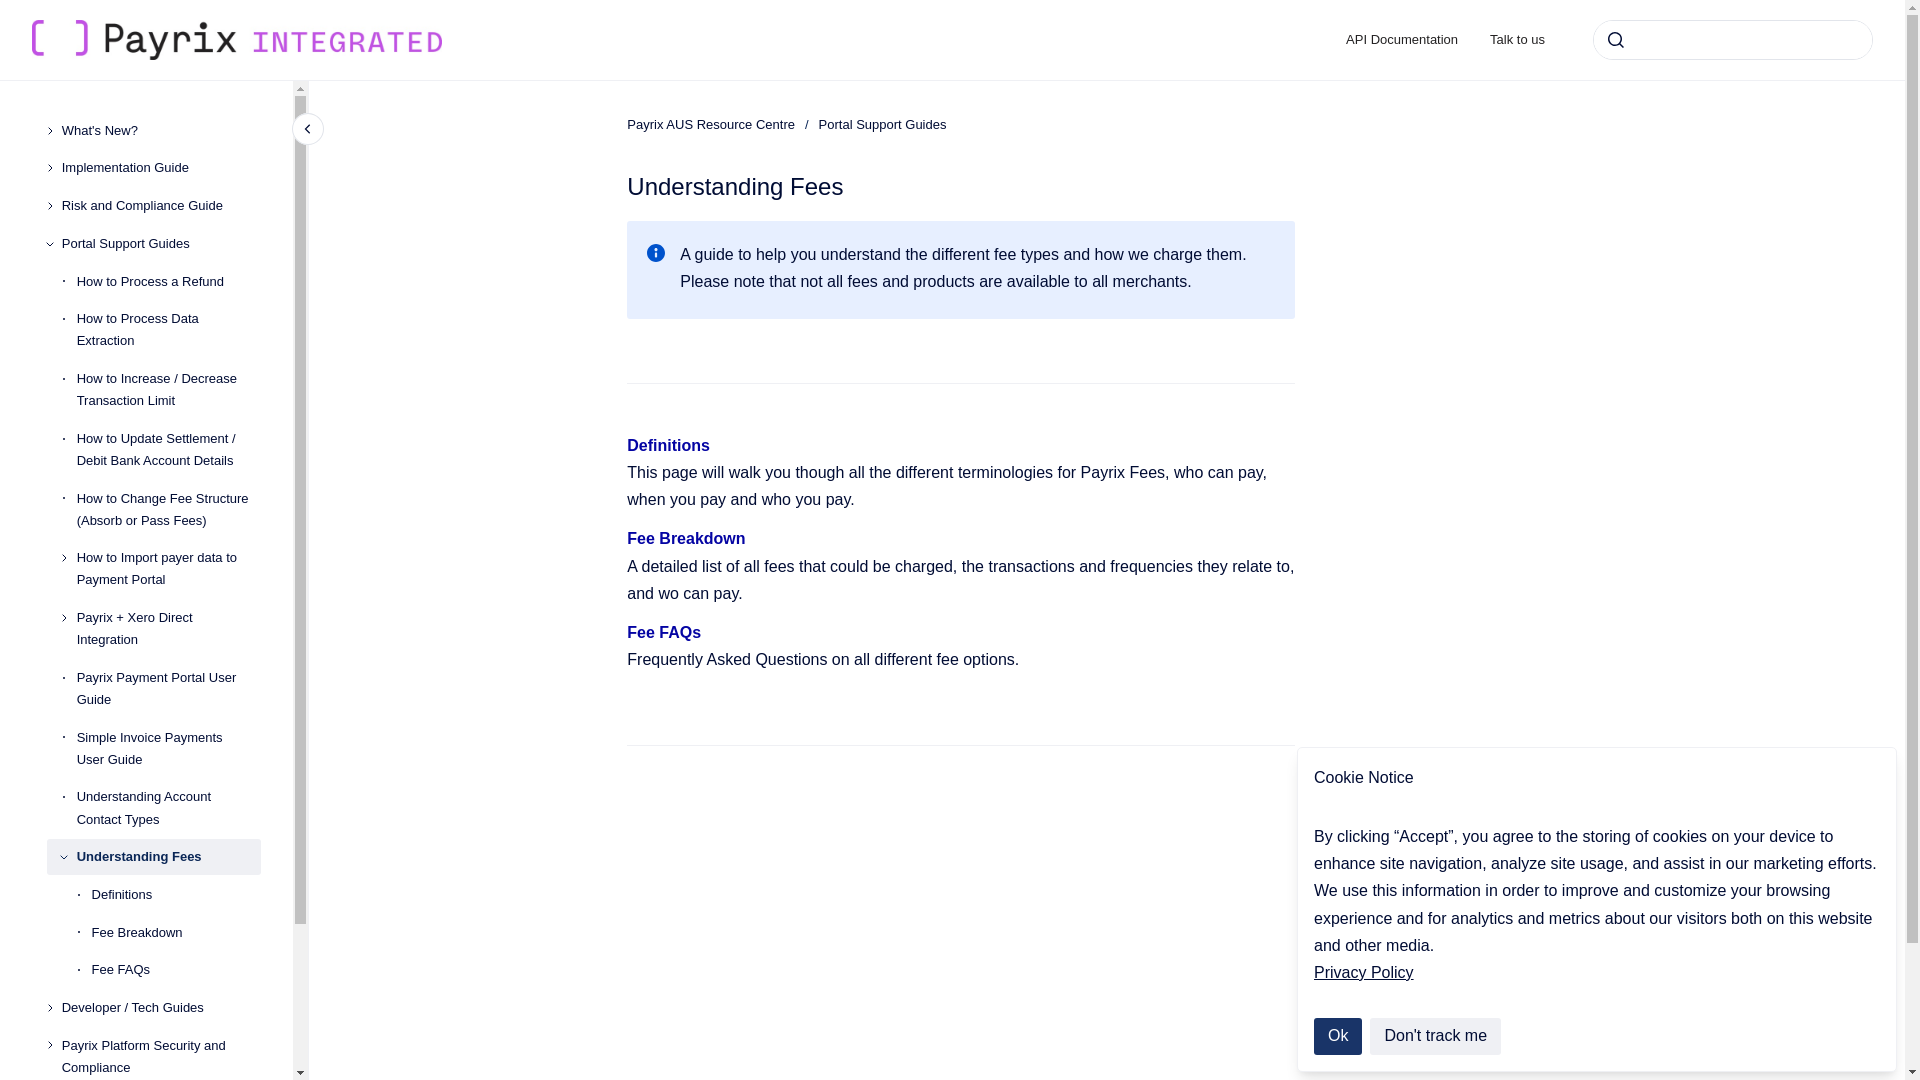 The width and height of the screenshot is (1920, 1080). What do you see at coordinates (176, 932) in the screenshot?
I see `Fee Breakdown` at bounding box center [176, 932].